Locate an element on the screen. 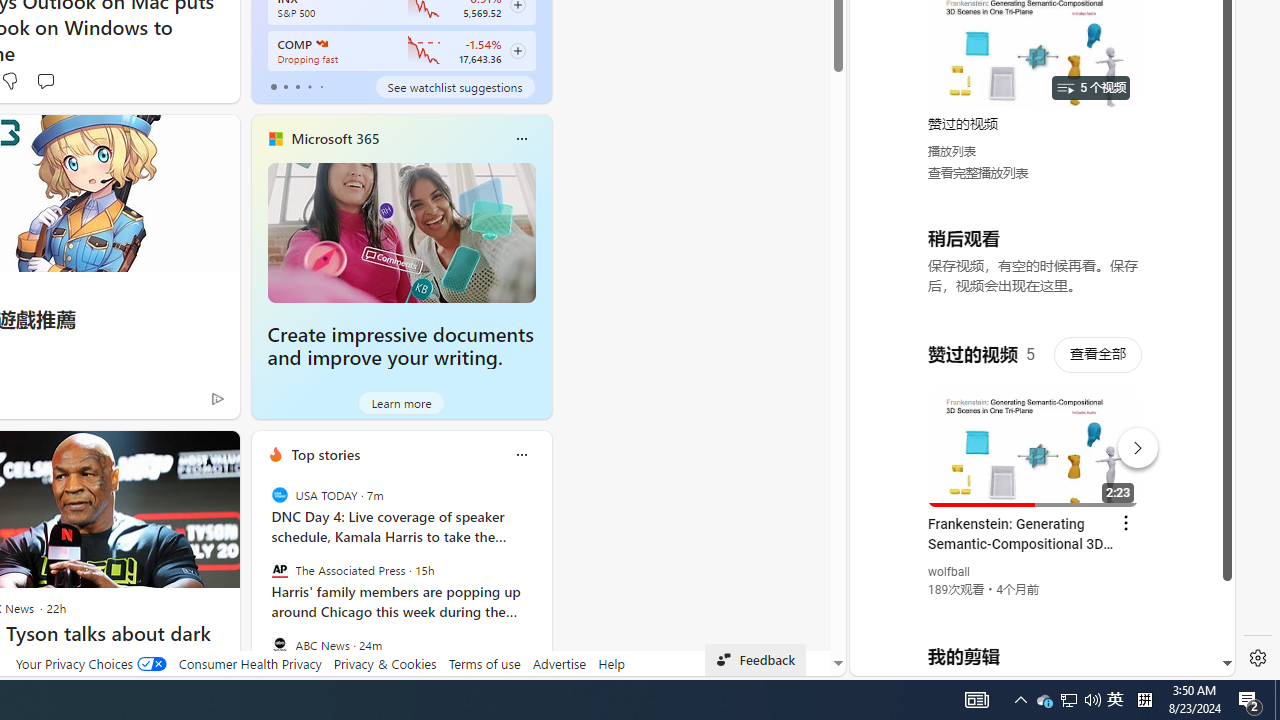 The width and height of the screenshot is (1280, 720). YouTube - YouTube is located at coordinates (1034, 266).